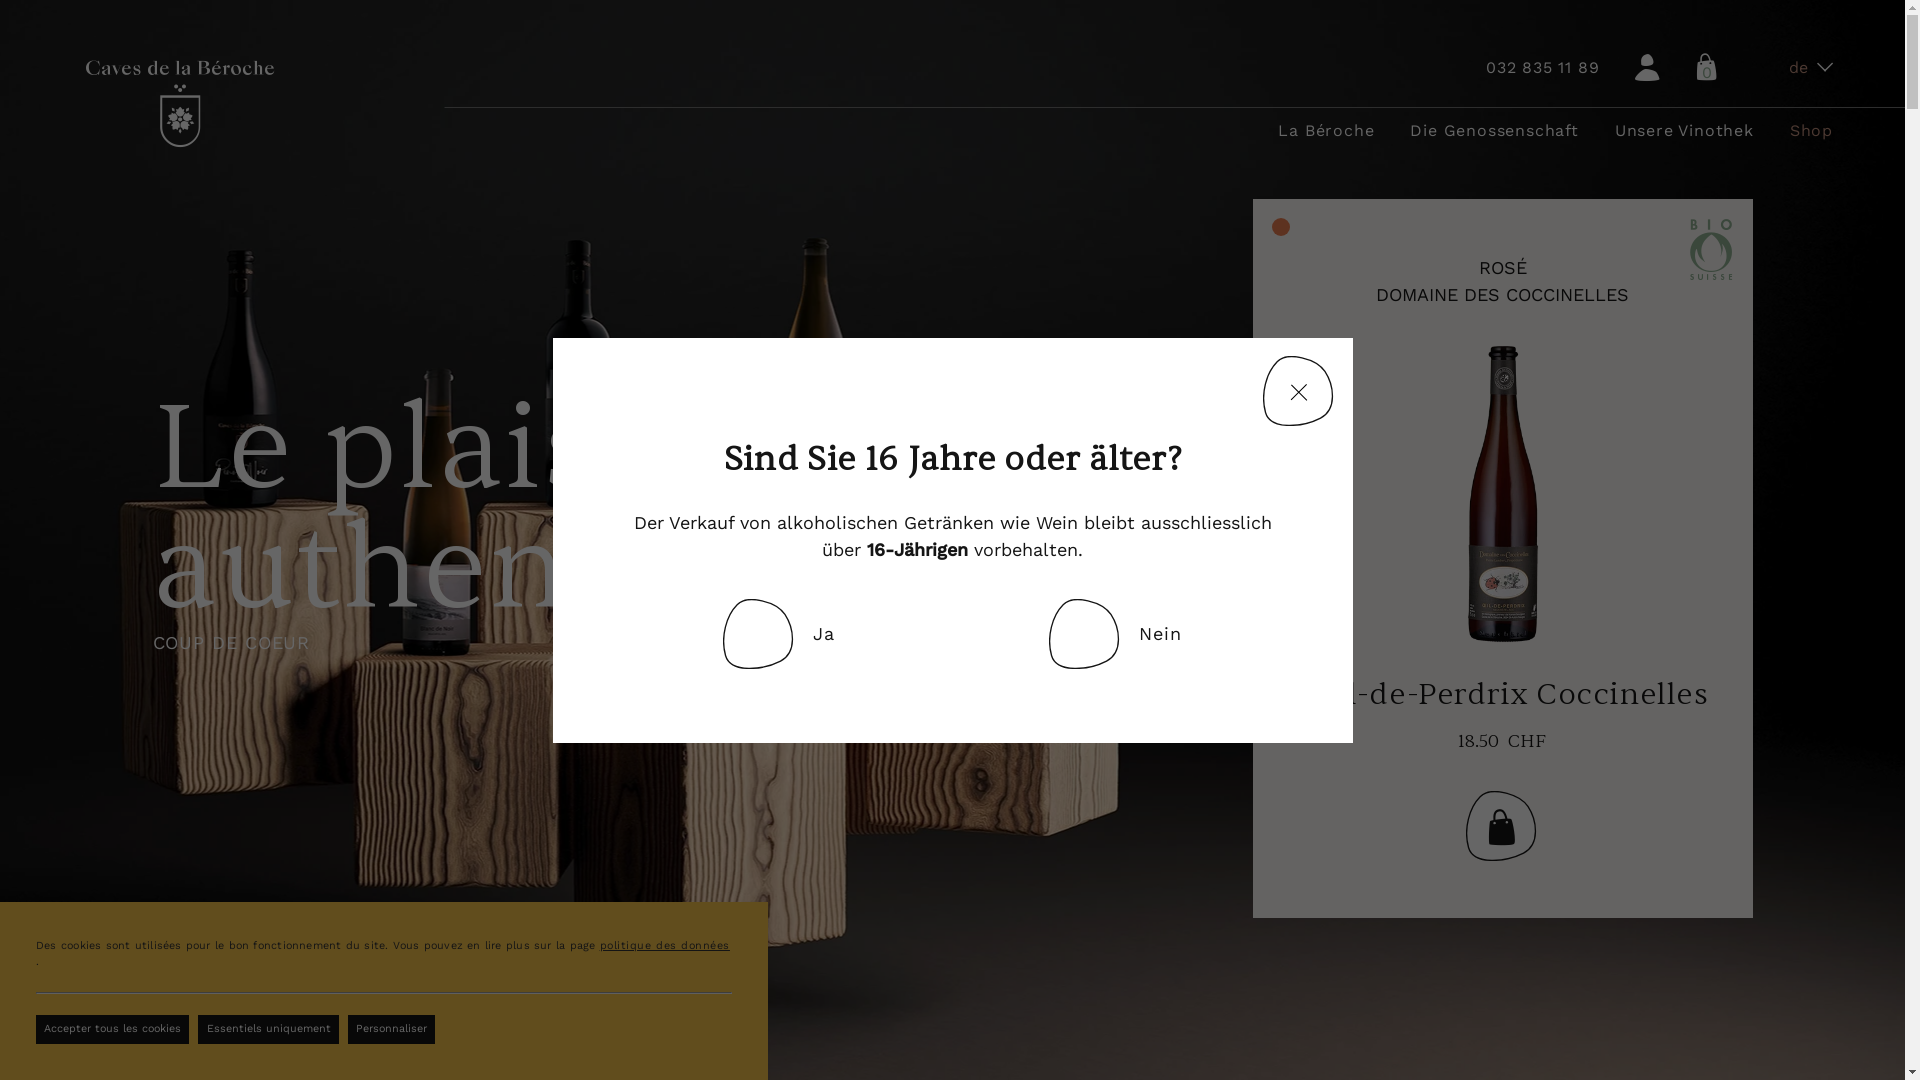 Image resolution: width=1920 pixels, height=1080 pixels. What do you see at coordinates (1494, 130) in the screenshot?
I see `Die Genossenschaft` at bounding box center [1494, 130].